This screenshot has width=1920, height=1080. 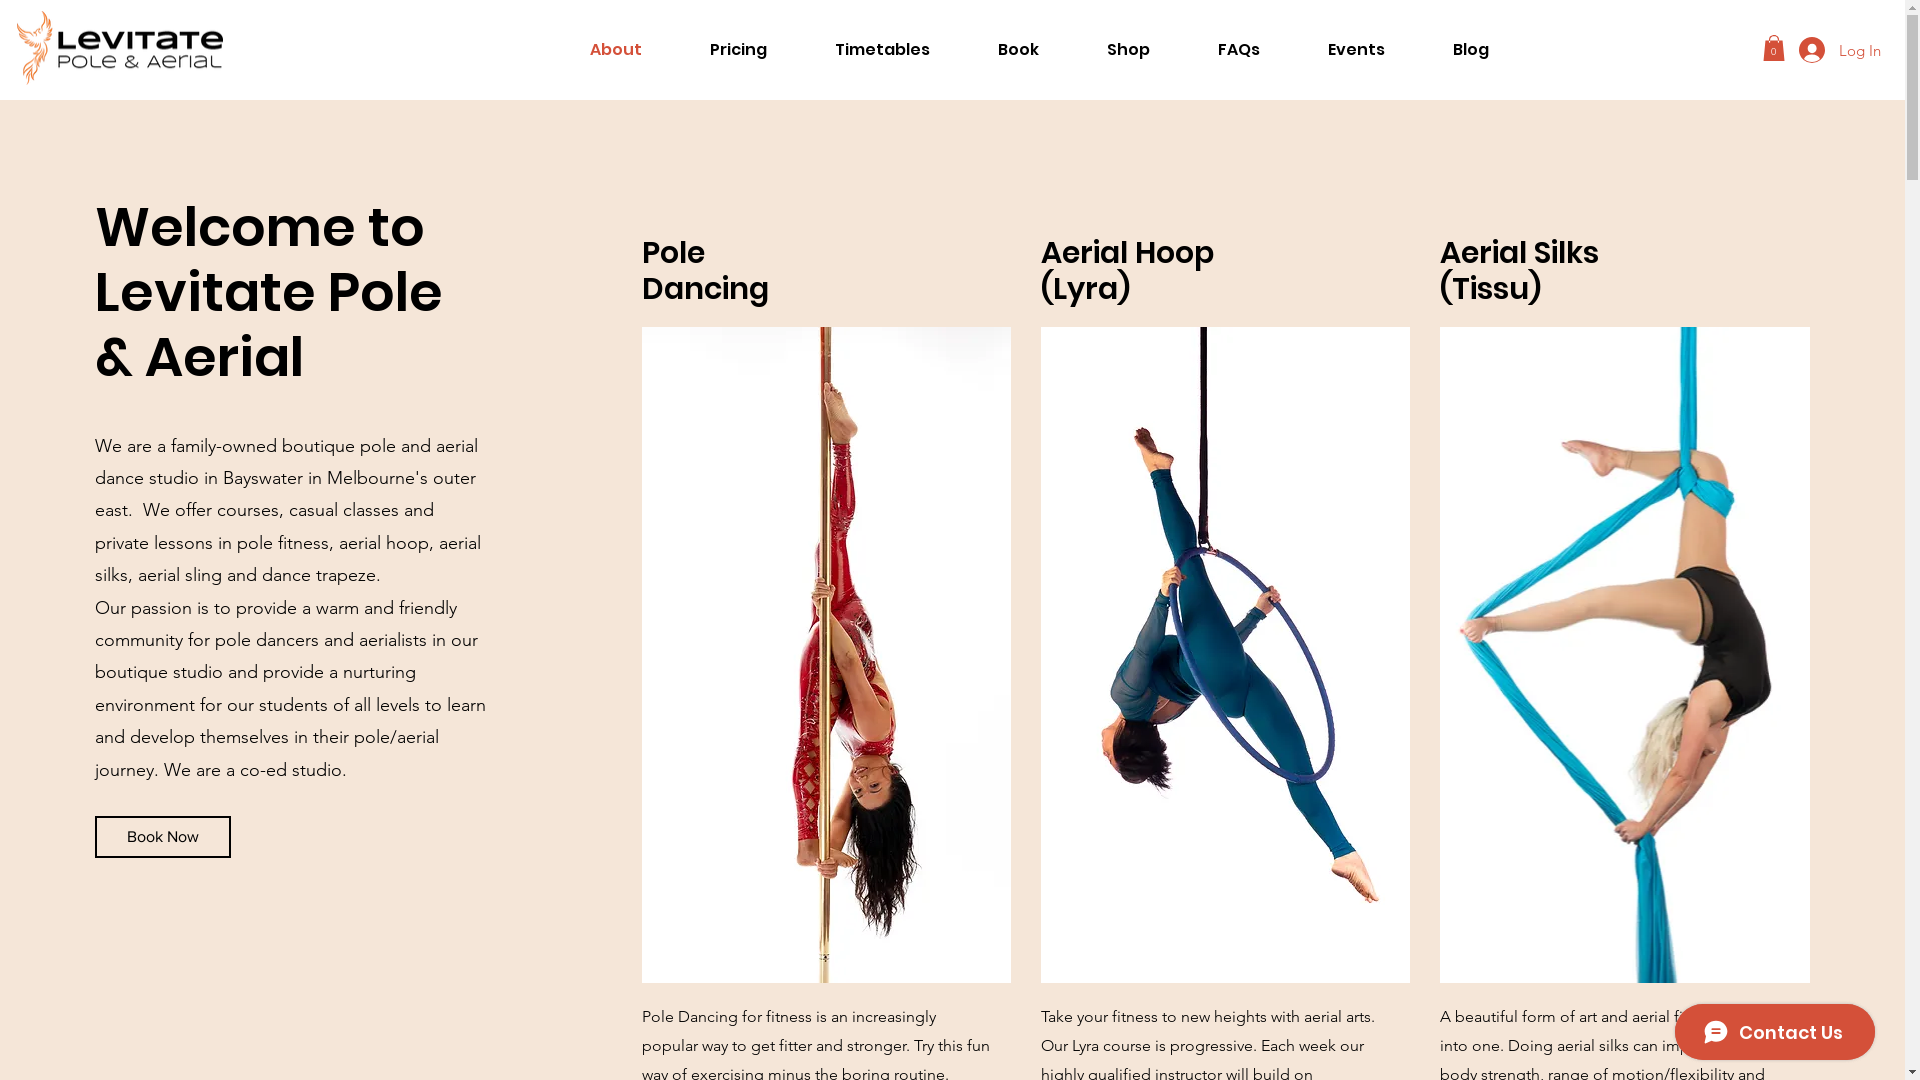 What do you see at coordinates (163, 837) in the screenshot?
I see `Book Now` at bounding box center [163, 837].